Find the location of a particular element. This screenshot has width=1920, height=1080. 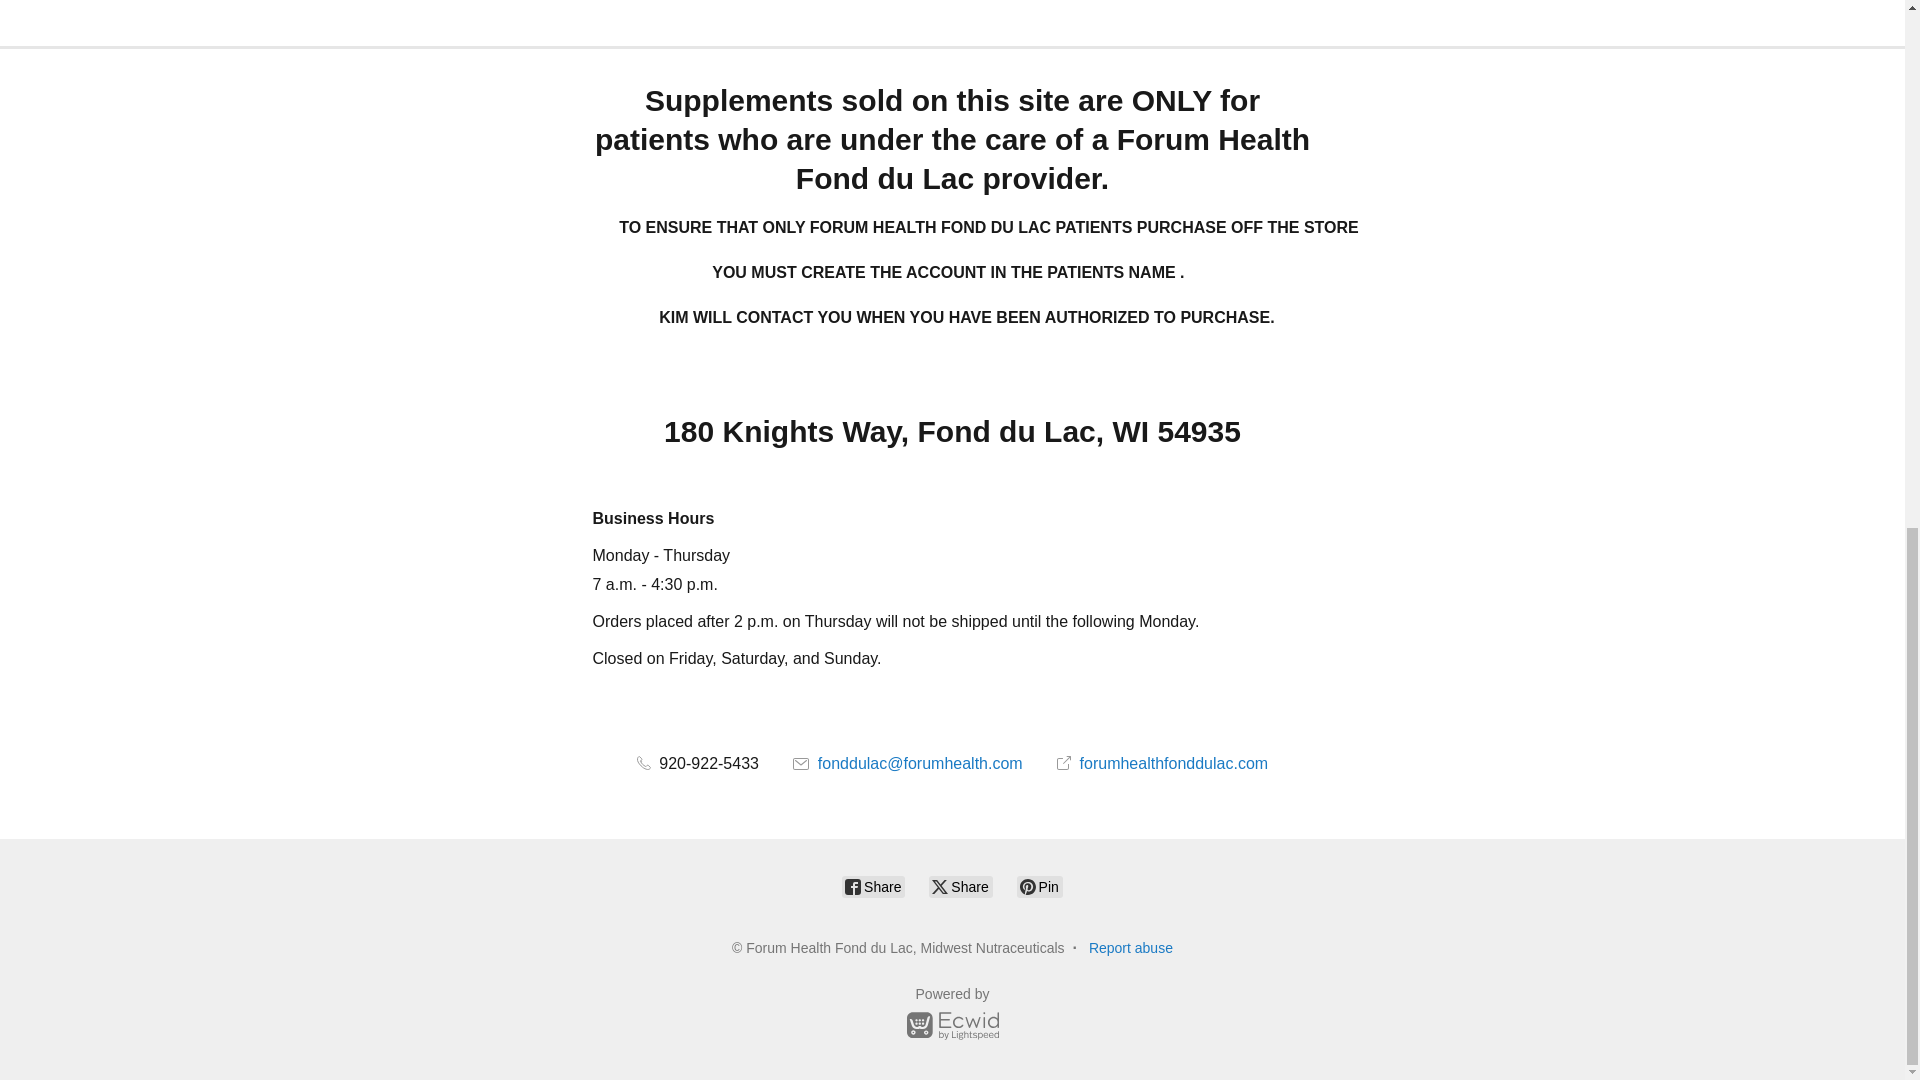

Report abuse is located at coordinates (1130, 947).